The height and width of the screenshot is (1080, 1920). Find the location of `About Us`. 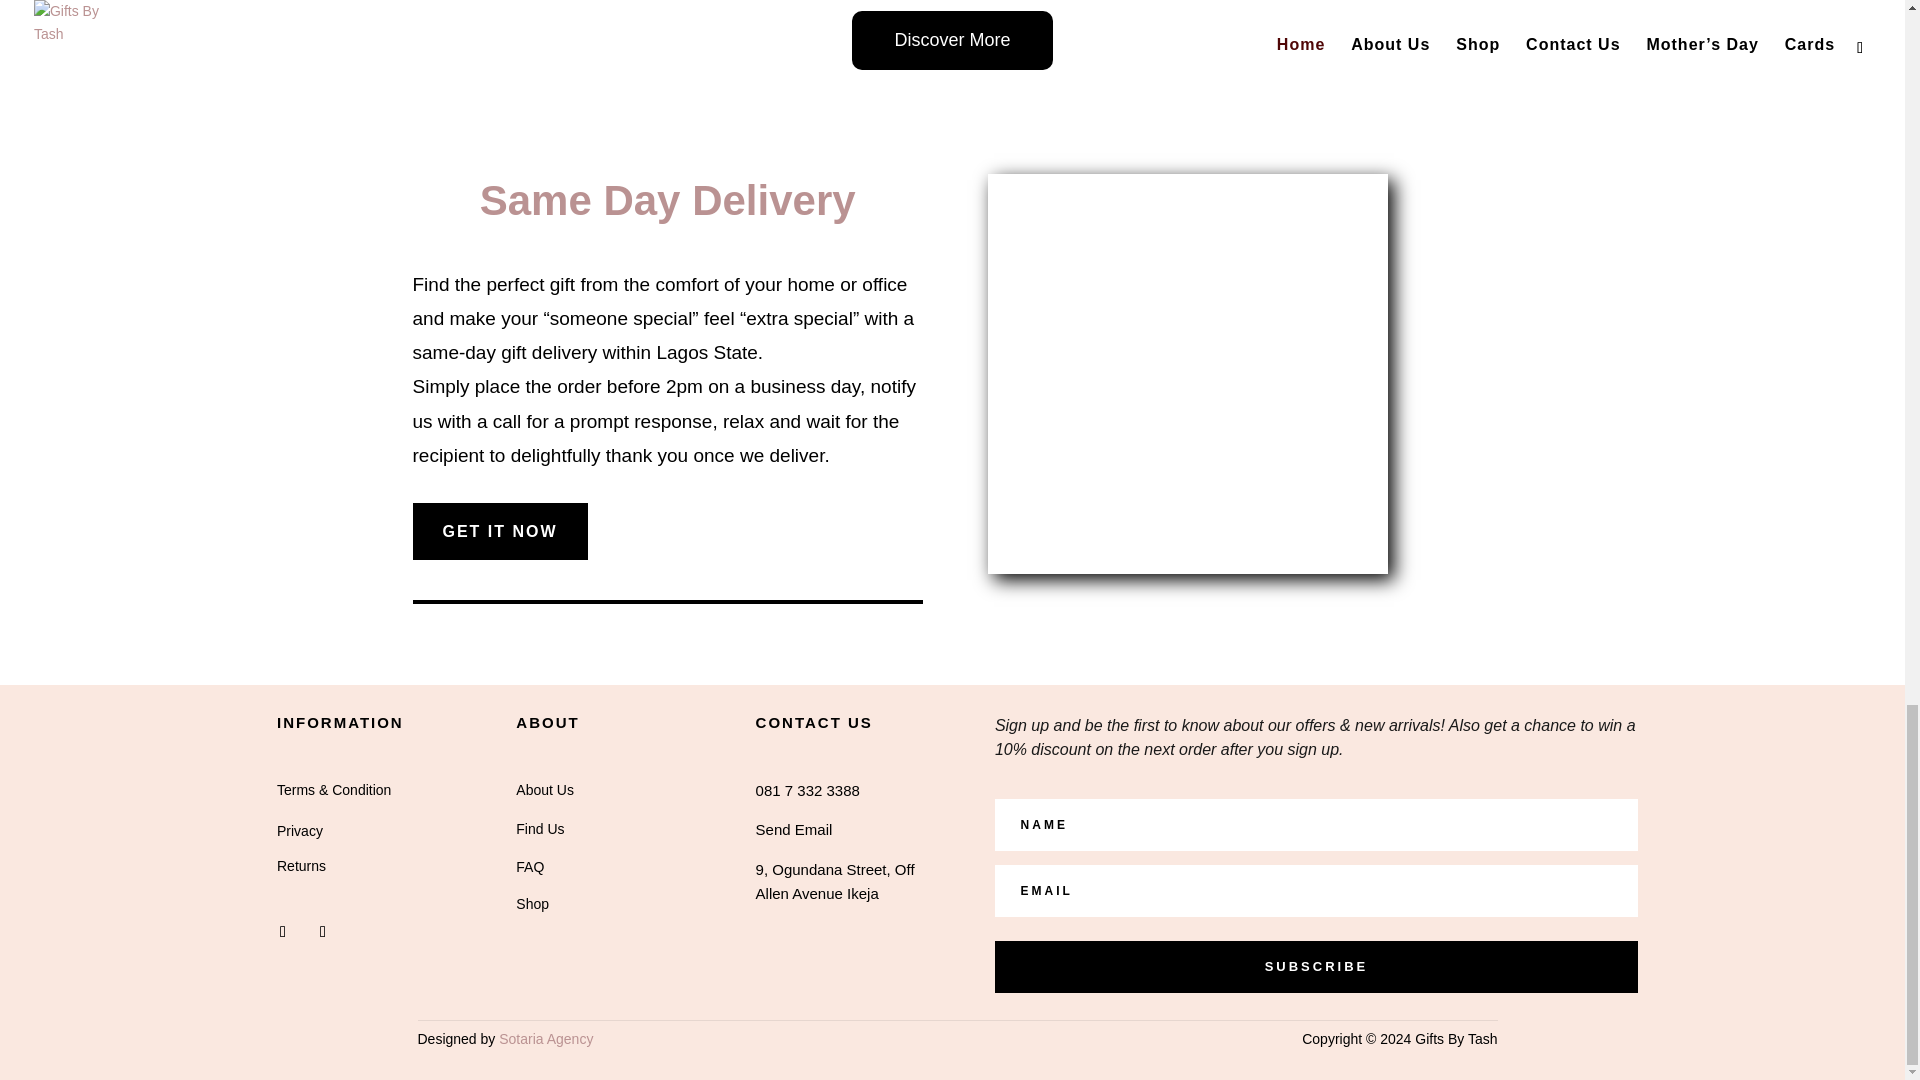

About Us is located at coordinates (545, 790).